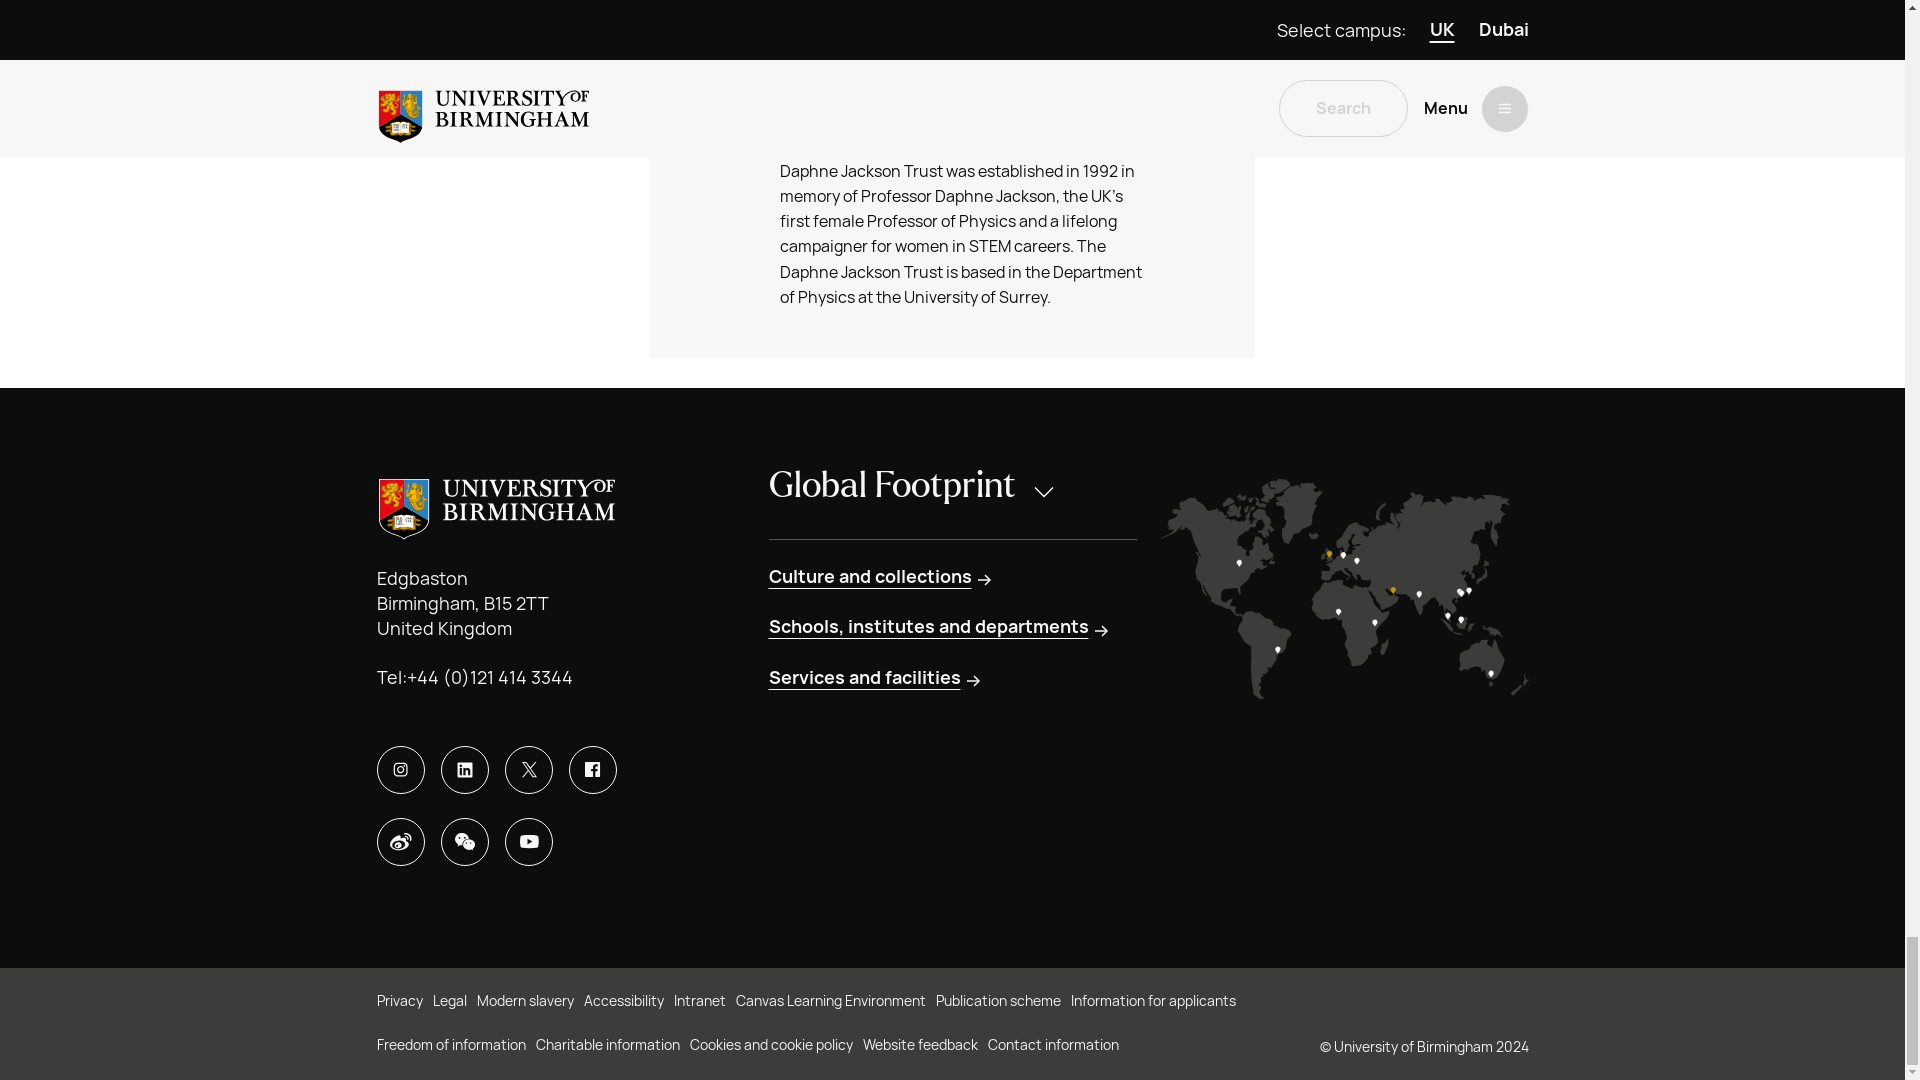 Image resolution: width=1920 pixels, height=1080 pixels. What do you see at coordinates (876, 678) in the screenshot?
I see `Services and facilities` at bounding box center [876, 678].